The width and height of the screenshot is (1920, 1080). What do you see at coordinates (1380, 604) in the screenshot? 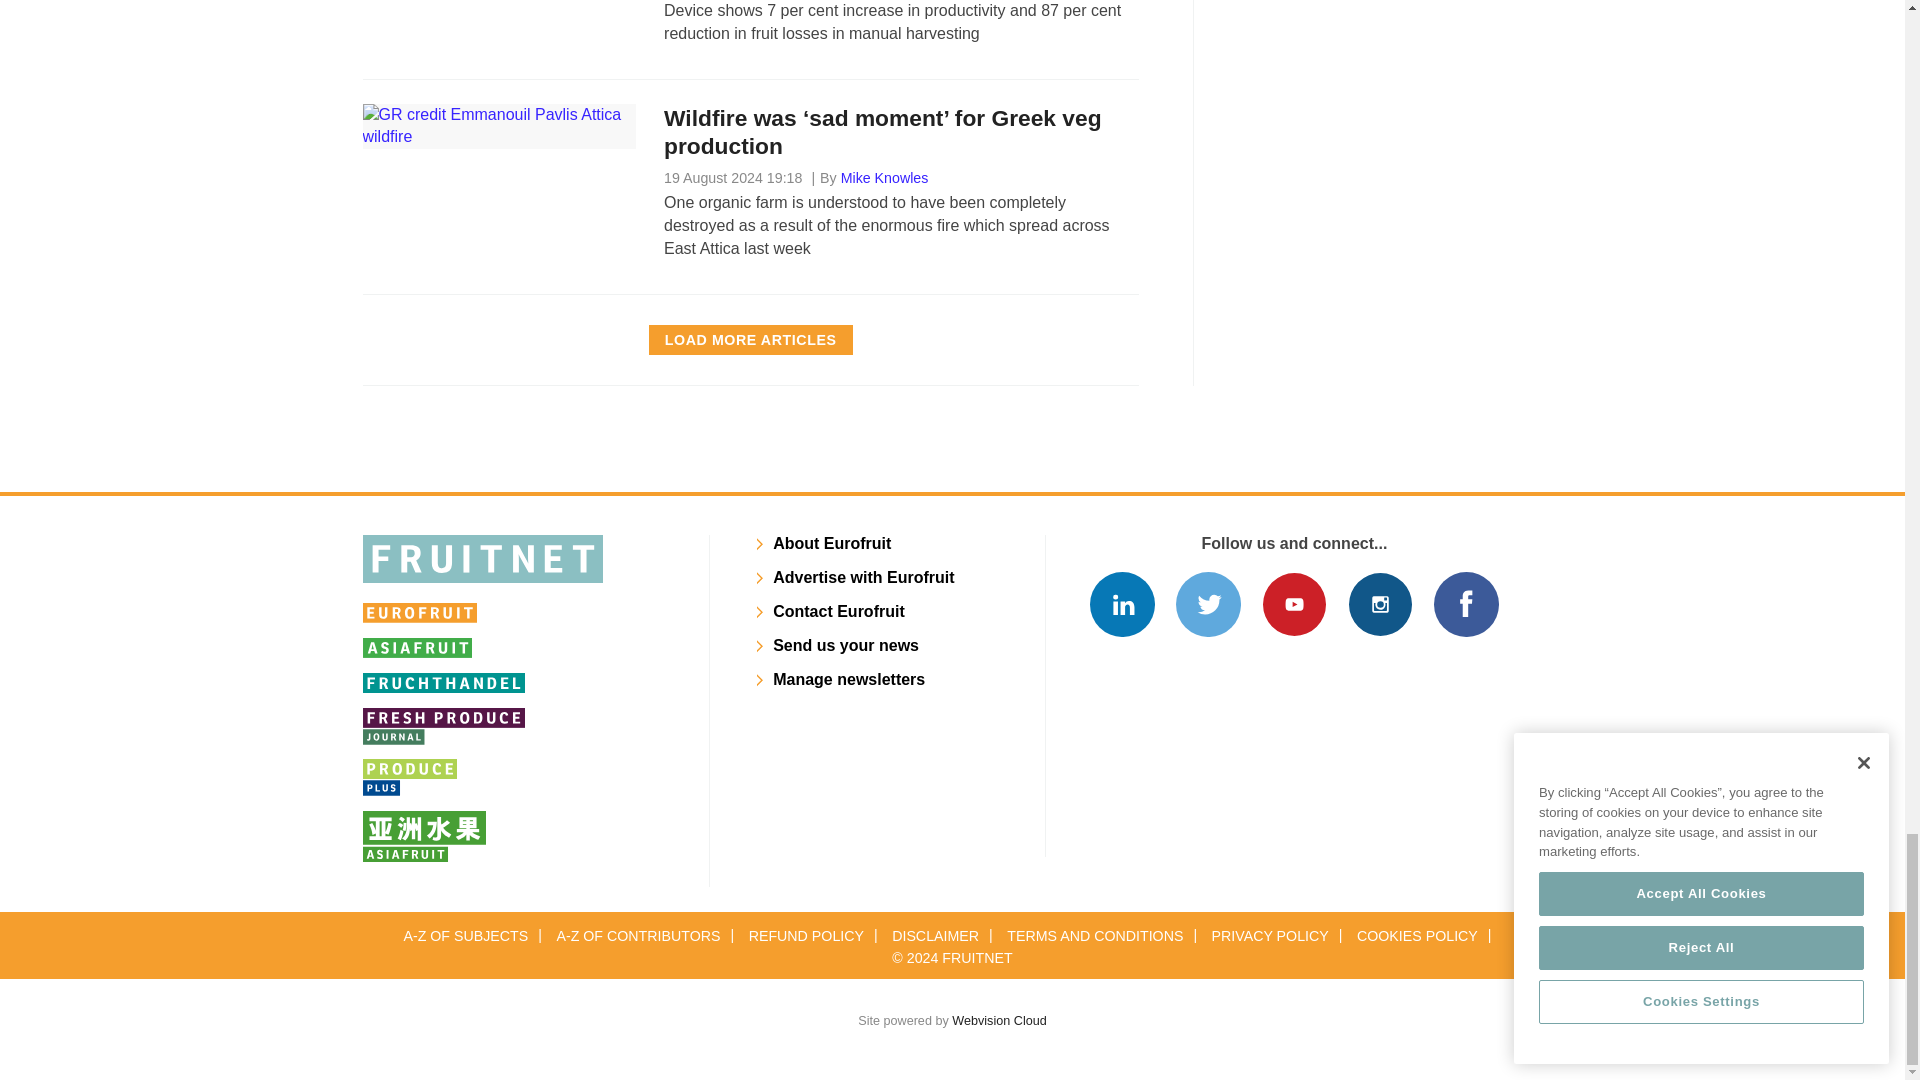
I see `Follow us on Instagram` at bounding box center [1380, 604].